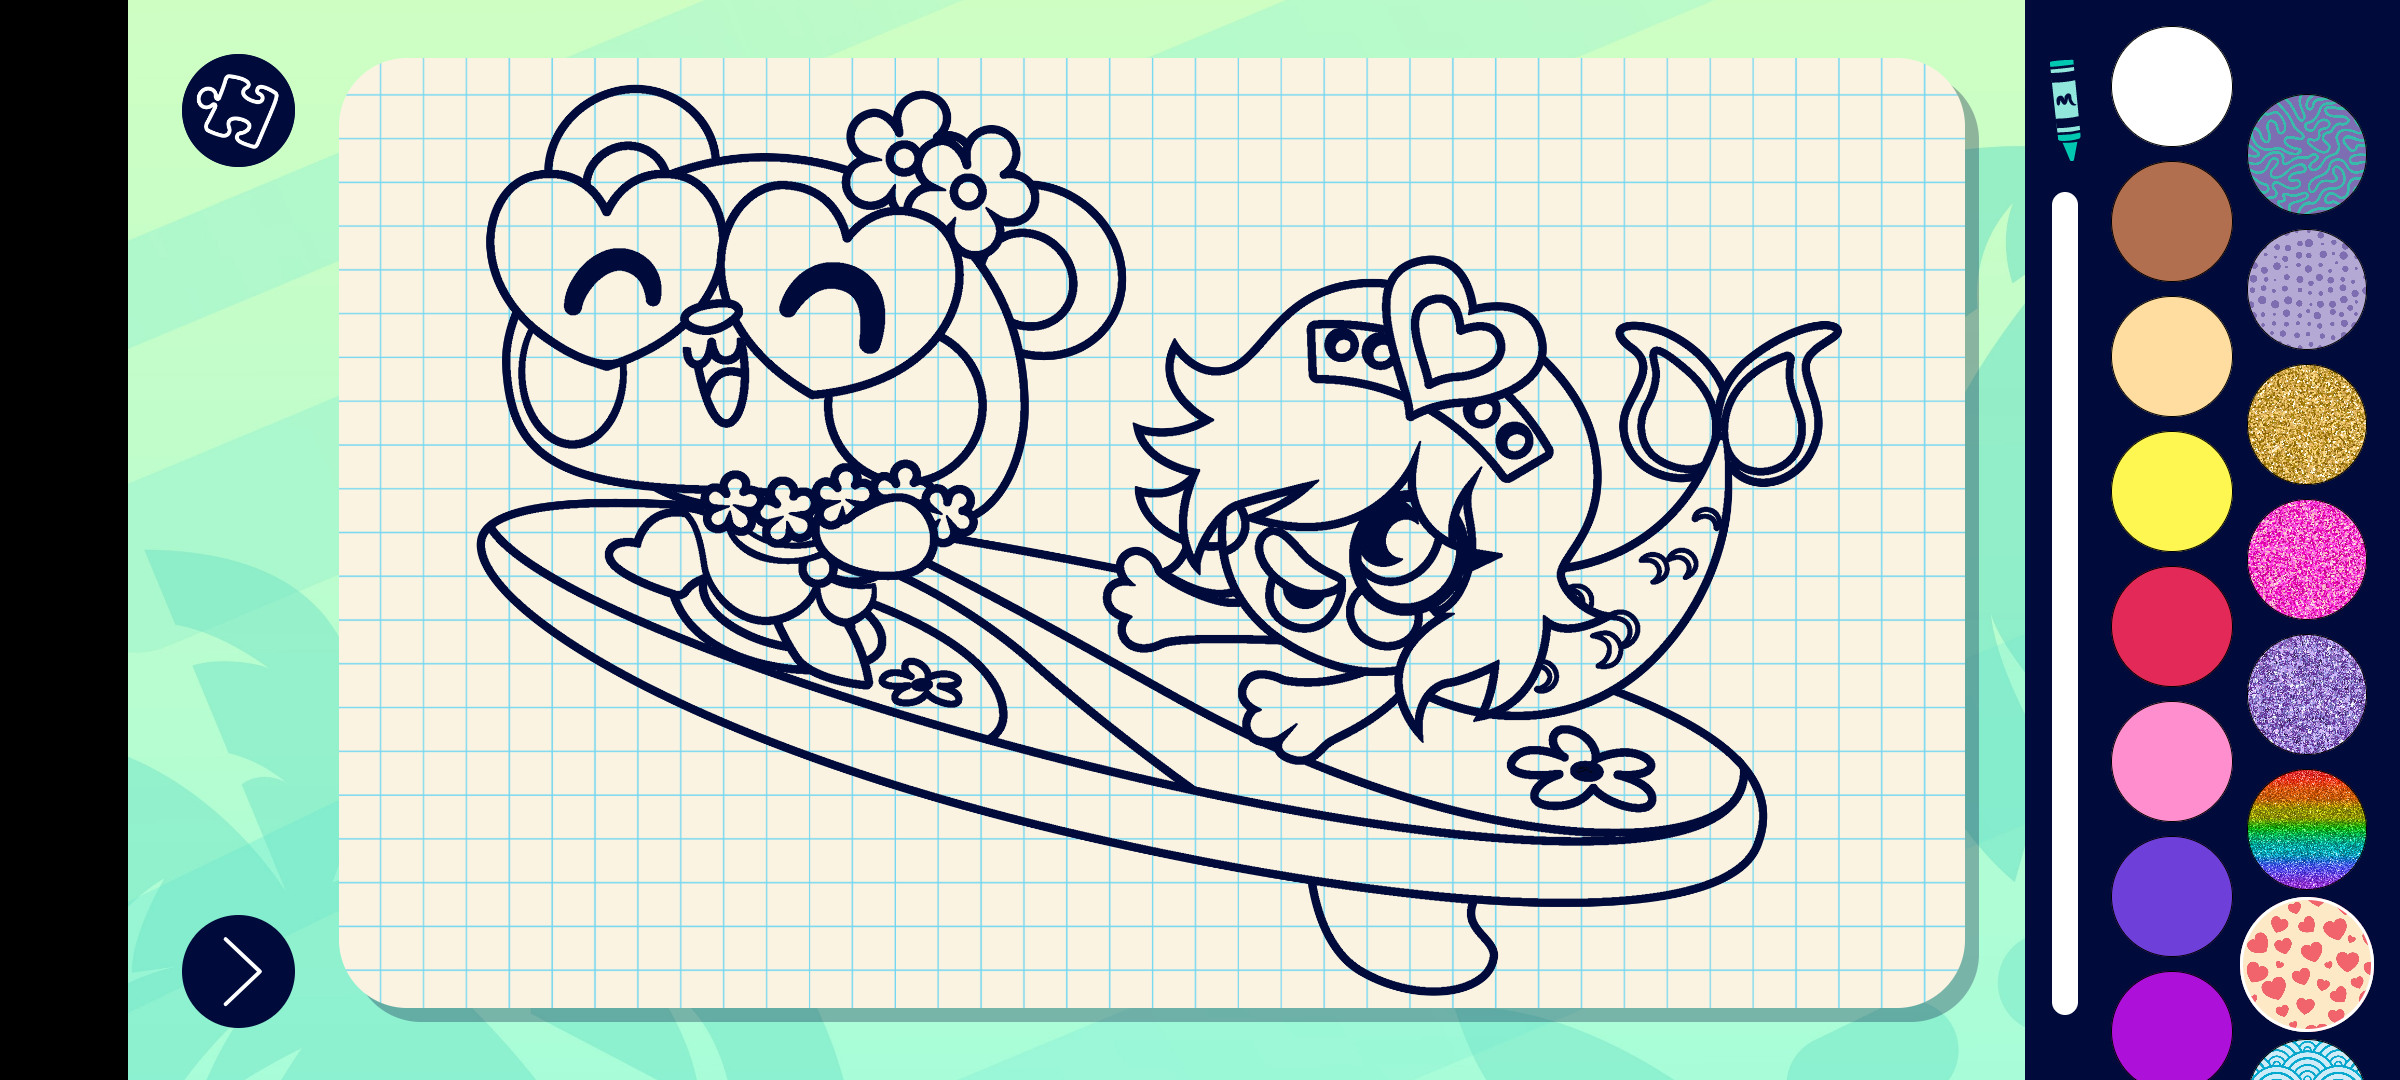 This screenshot has height=1080, width=2400. Describe the element at coordinates (2308, 830) in the screenshot. I see `coloring background` at that location.